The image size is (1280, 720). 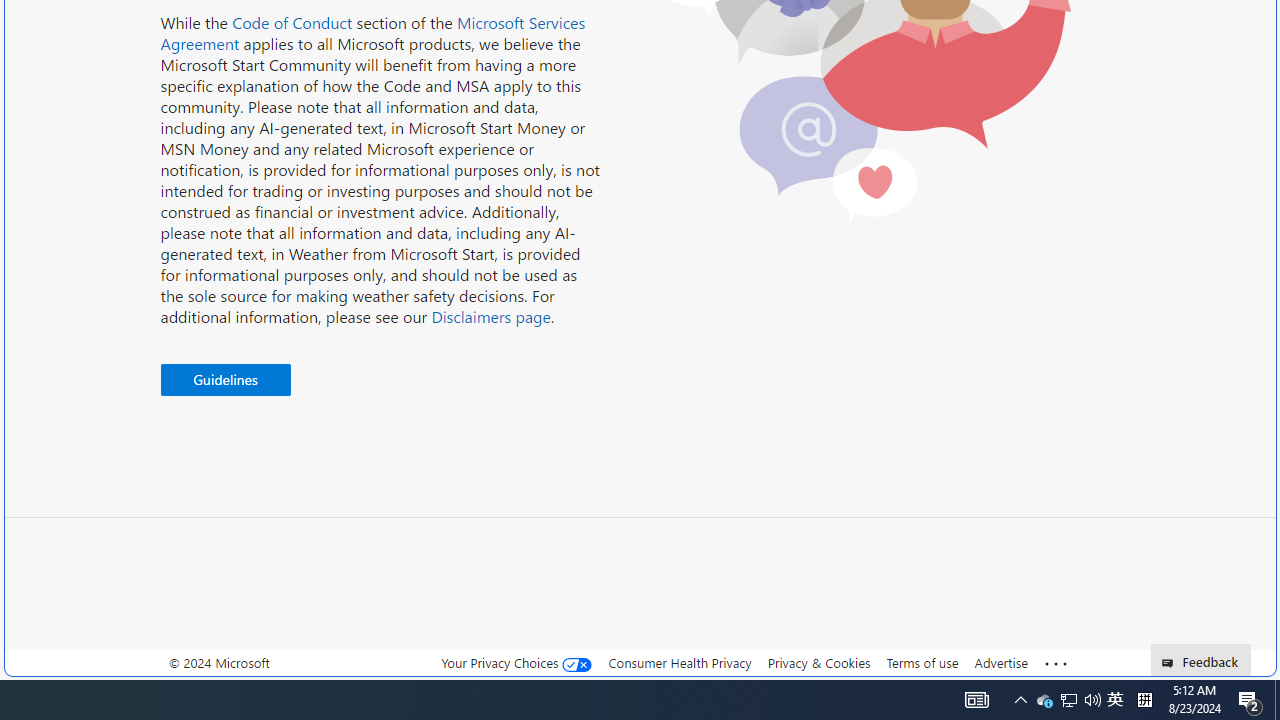 I want to click on Terms of use, so click(x=922, y=662).